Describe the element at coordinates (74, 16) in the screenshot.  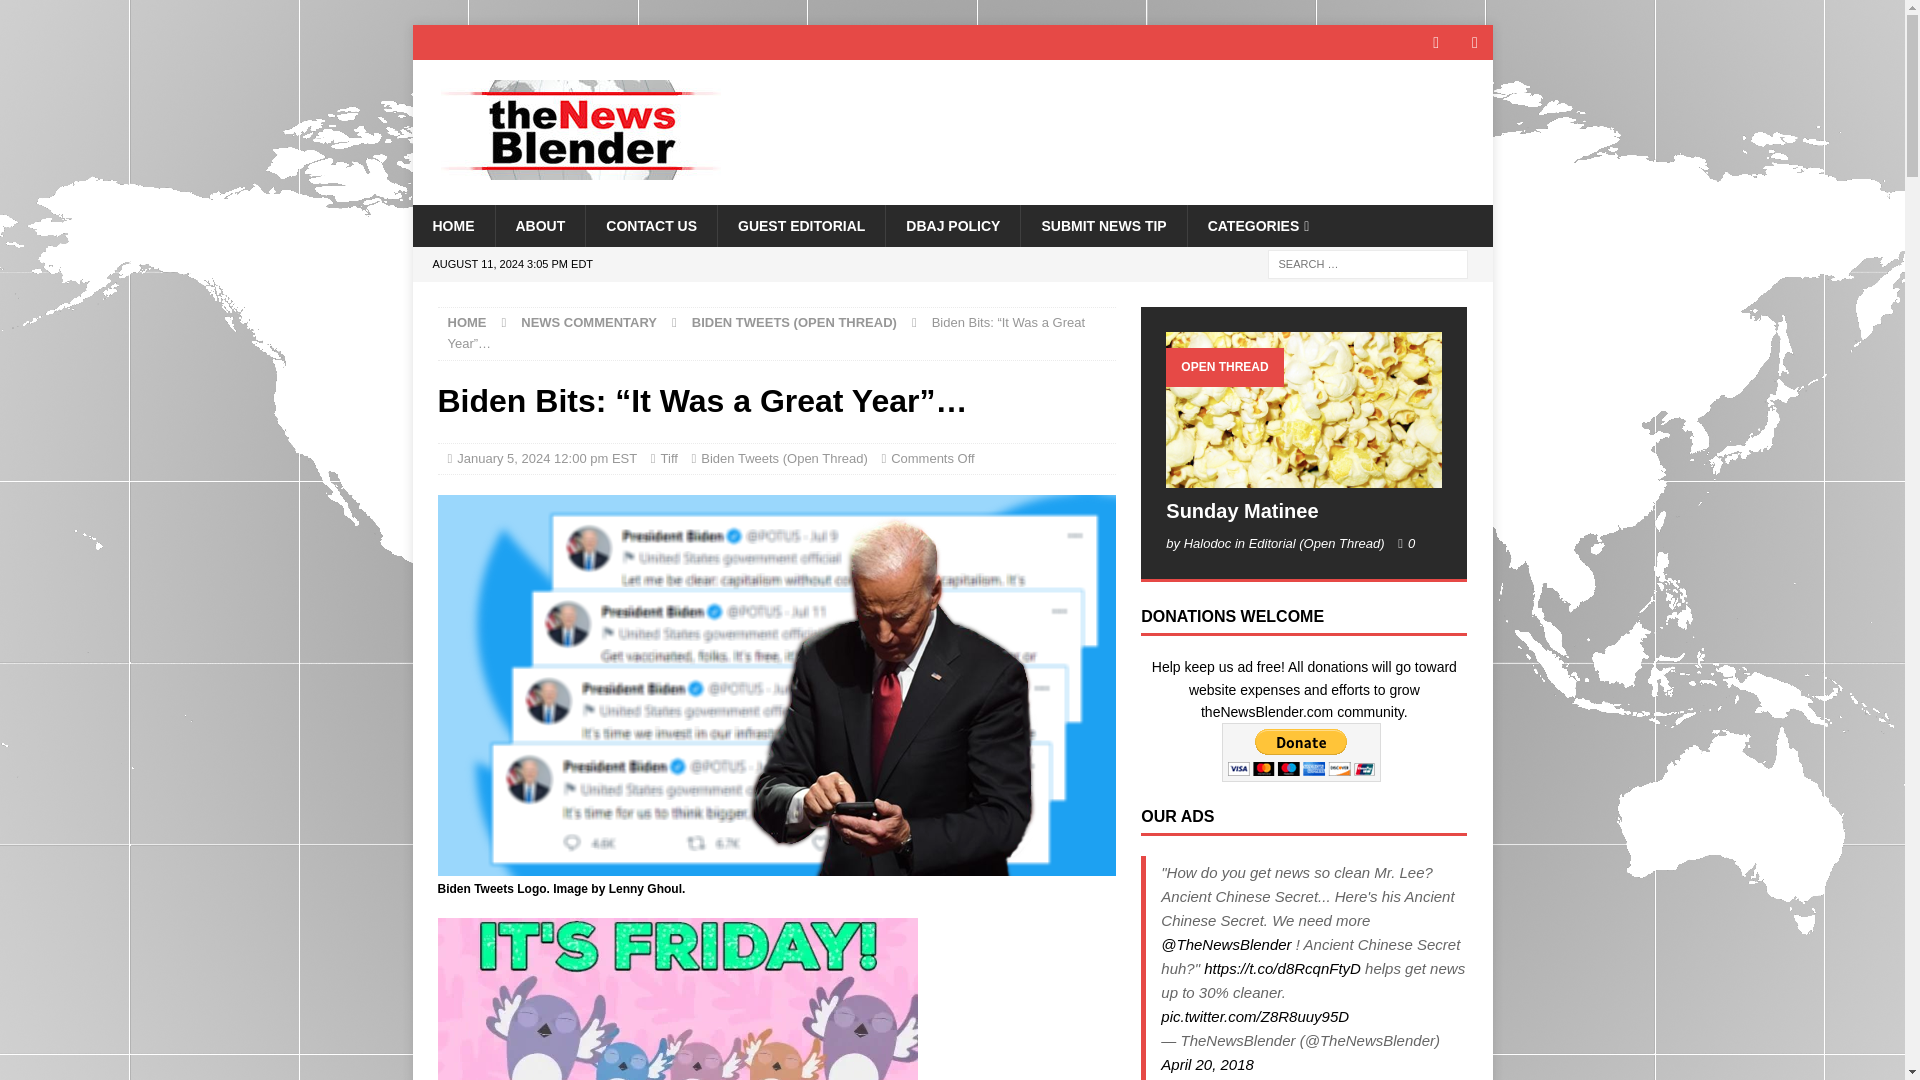
I see `Search` at that location.